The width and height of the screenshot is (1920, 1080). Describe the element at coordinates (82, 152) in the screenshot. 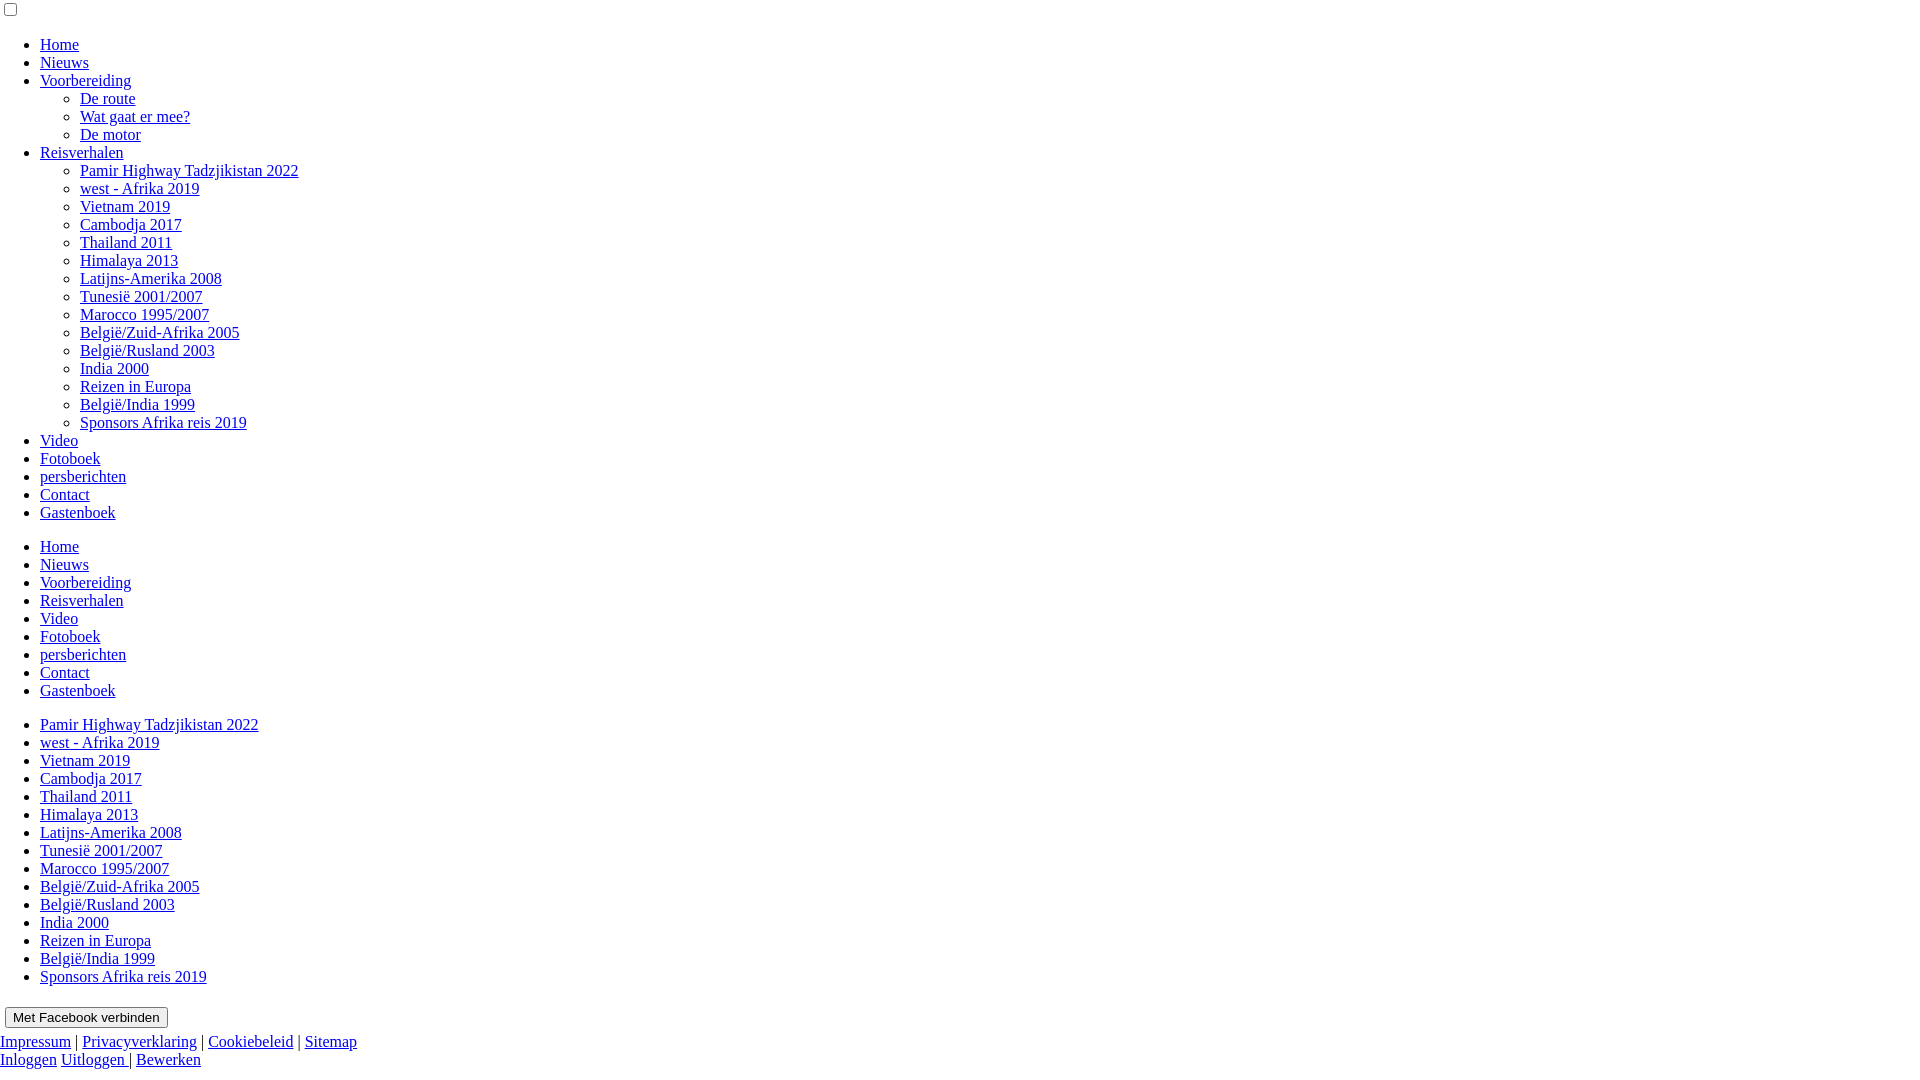

I see `Reisverhalen` at that location.